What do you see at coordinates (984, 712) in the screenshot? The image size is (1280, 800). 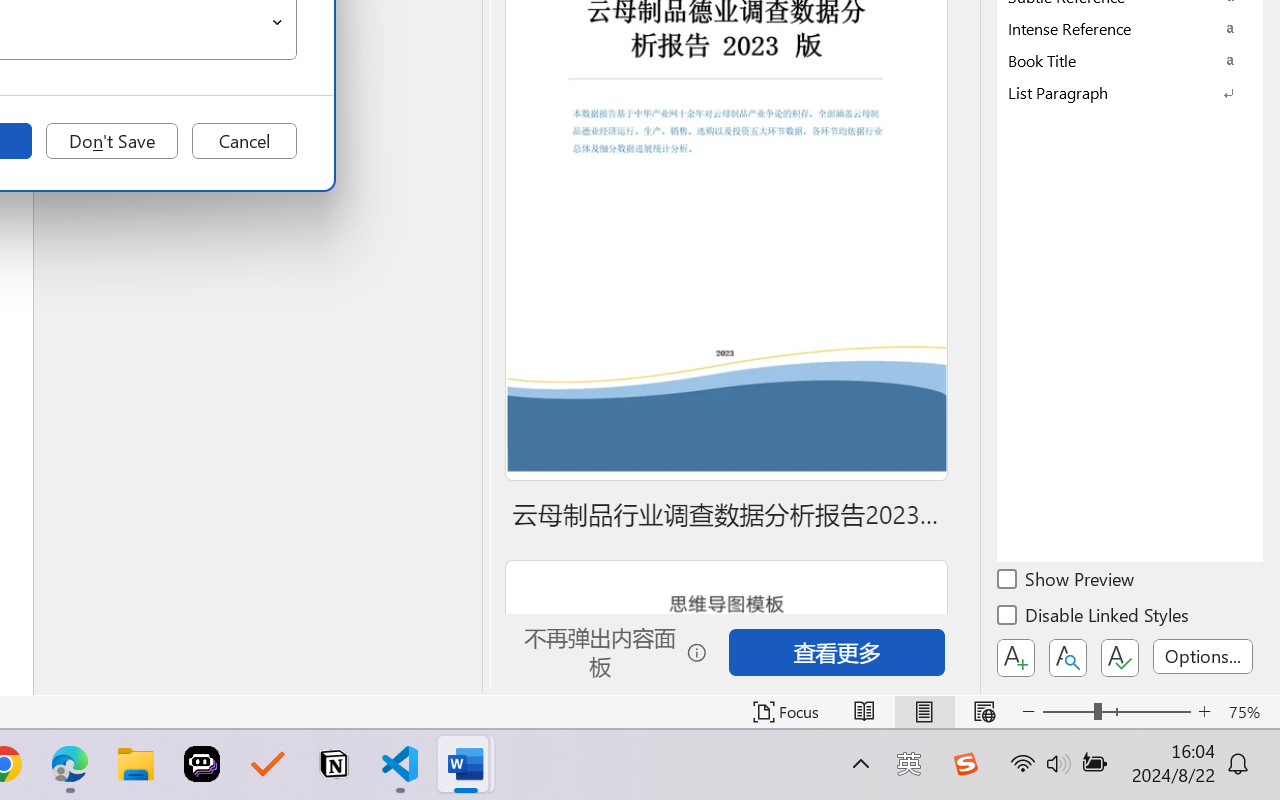 I see `Web Layout` at bounding box center [984, 712].